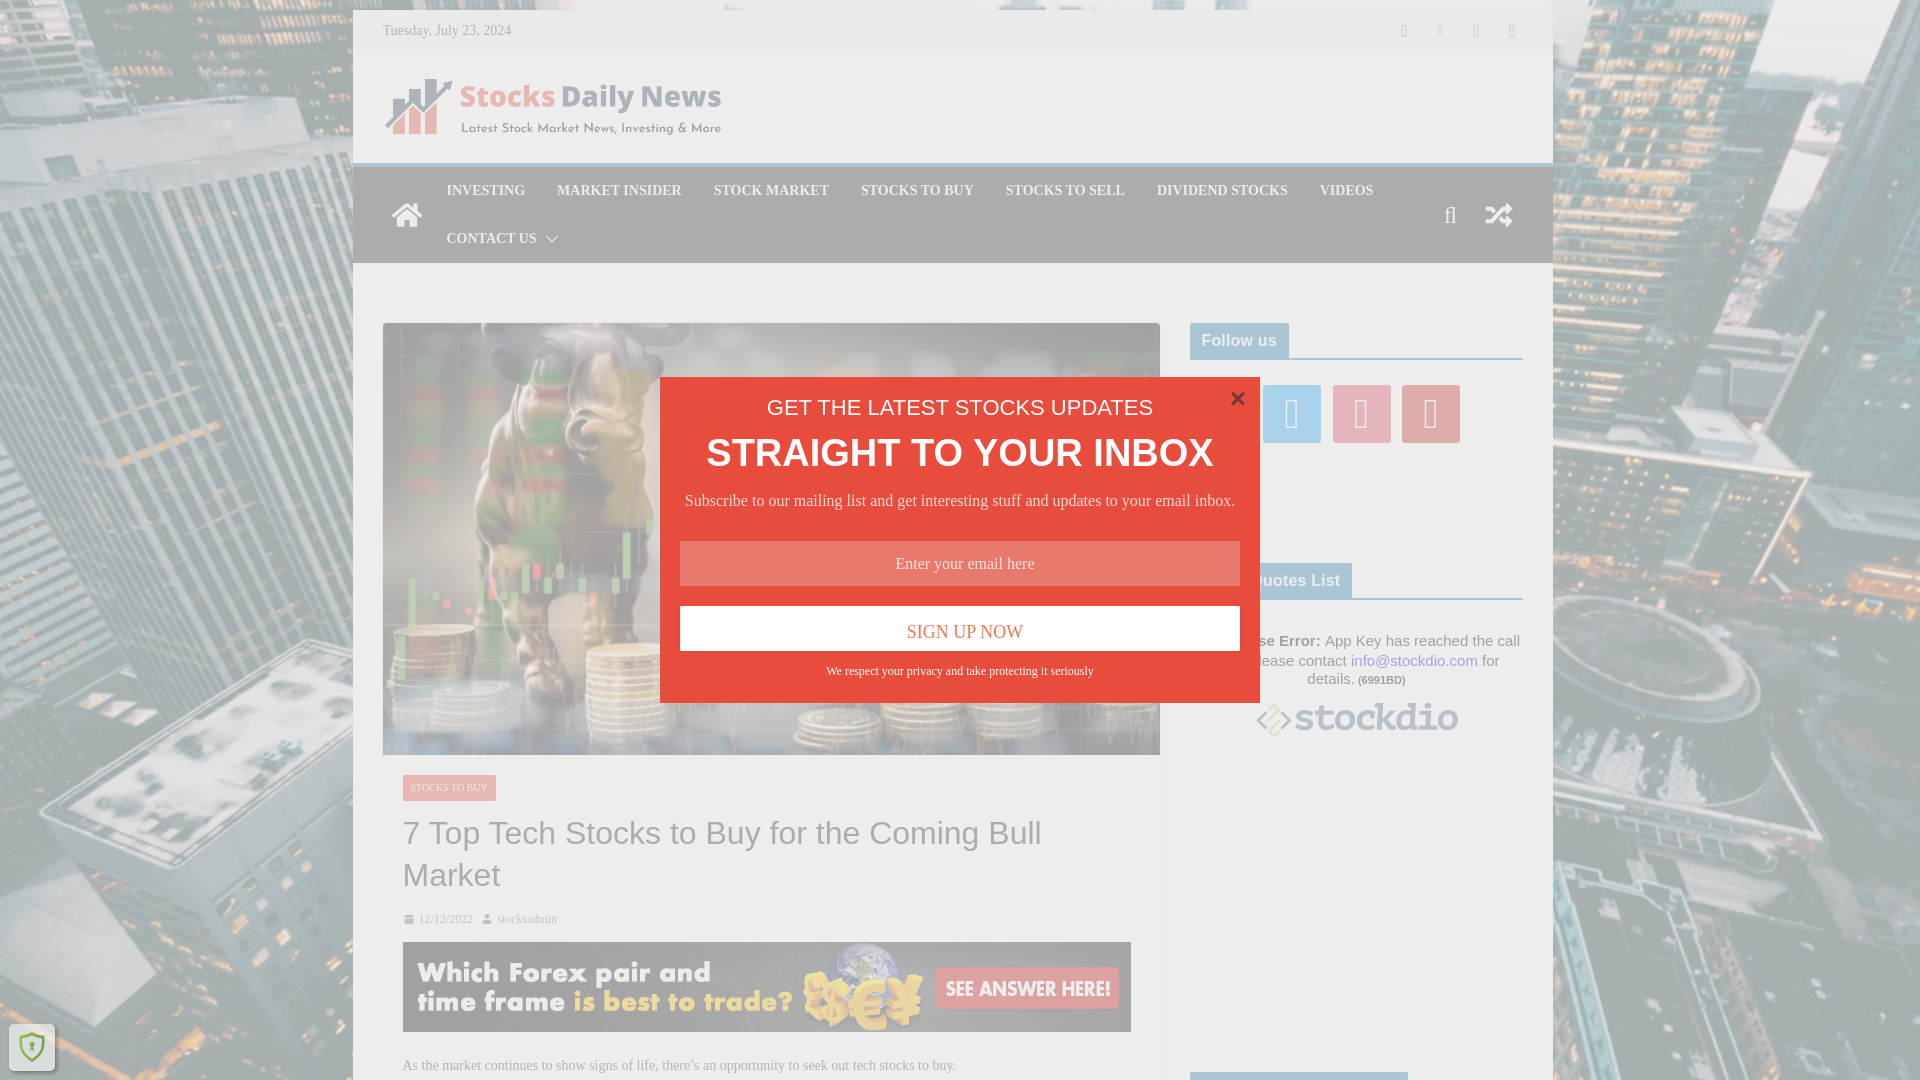 The image size is (1920, 1080). I want to click on STOCK MARKET, so click(772, 191).